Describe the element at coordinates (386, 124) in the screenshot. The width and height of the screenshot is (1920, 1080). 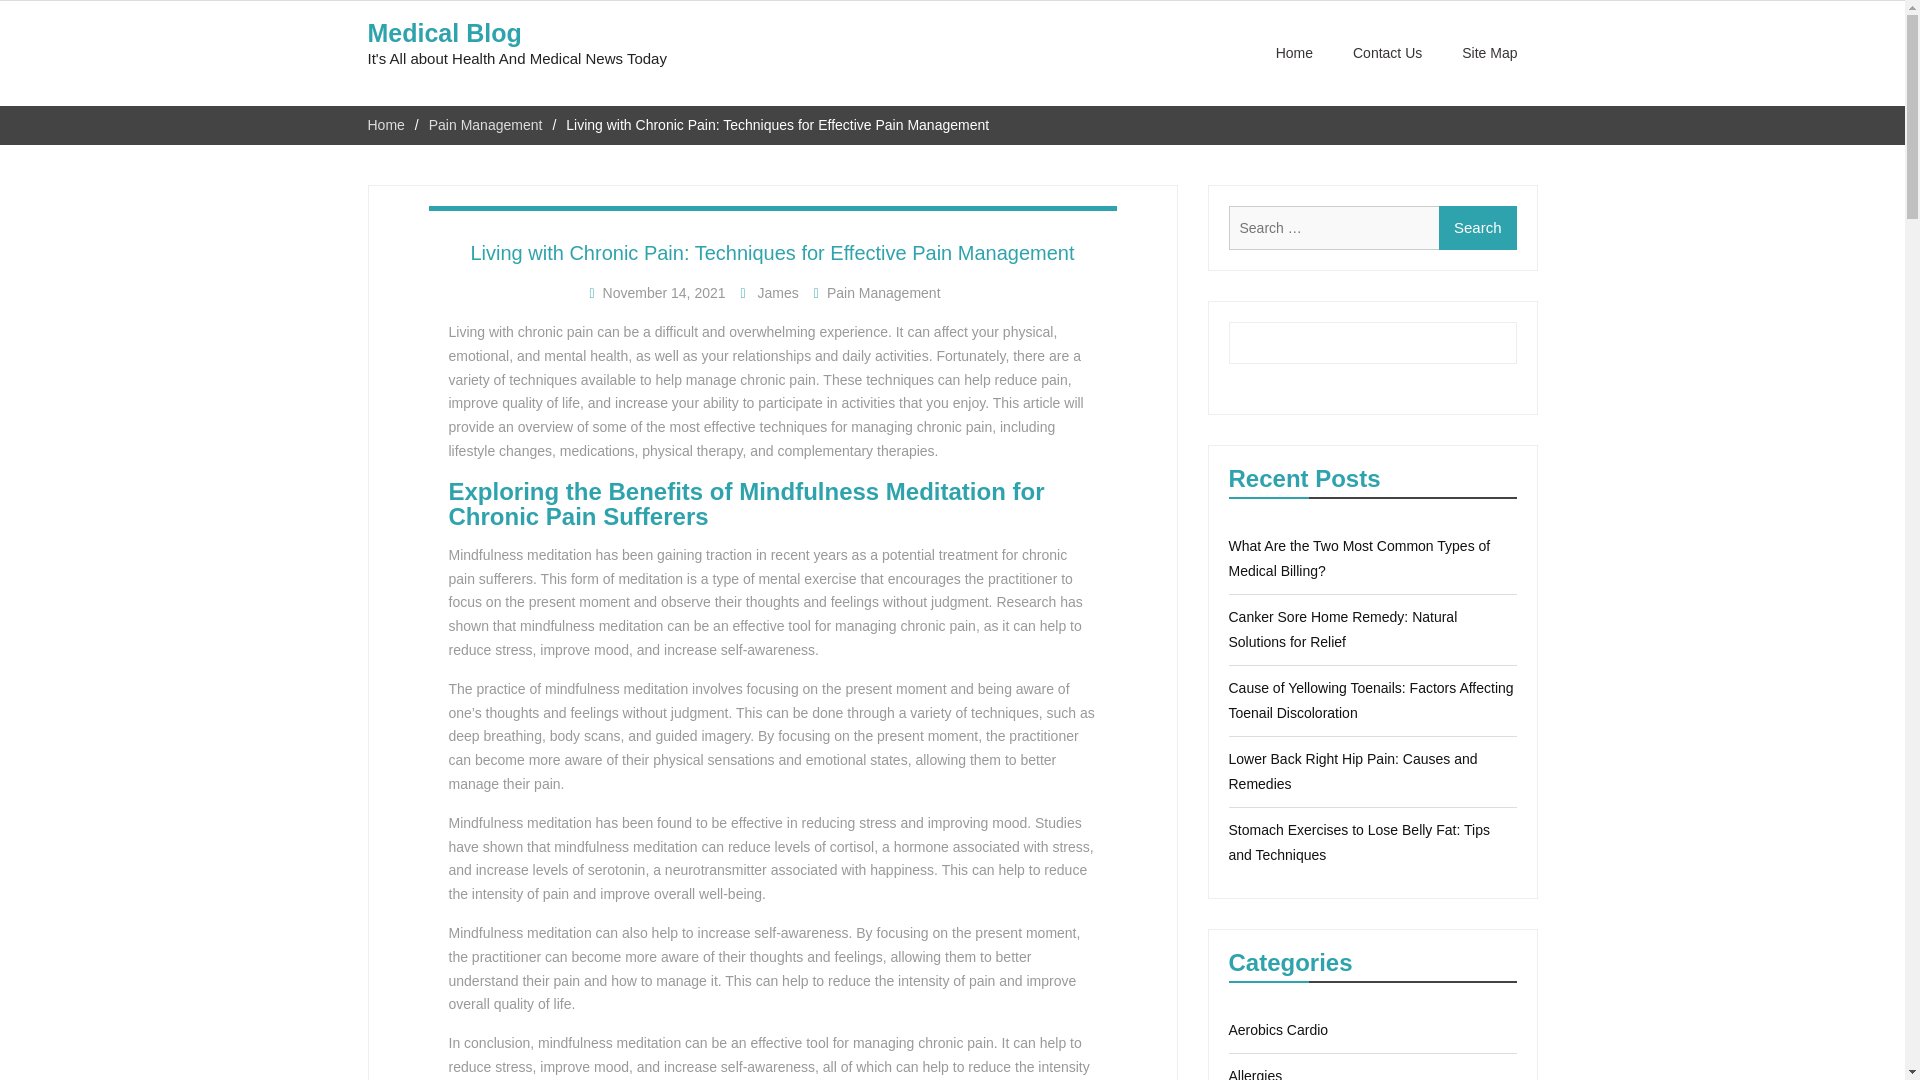
I see `Home` at that location.